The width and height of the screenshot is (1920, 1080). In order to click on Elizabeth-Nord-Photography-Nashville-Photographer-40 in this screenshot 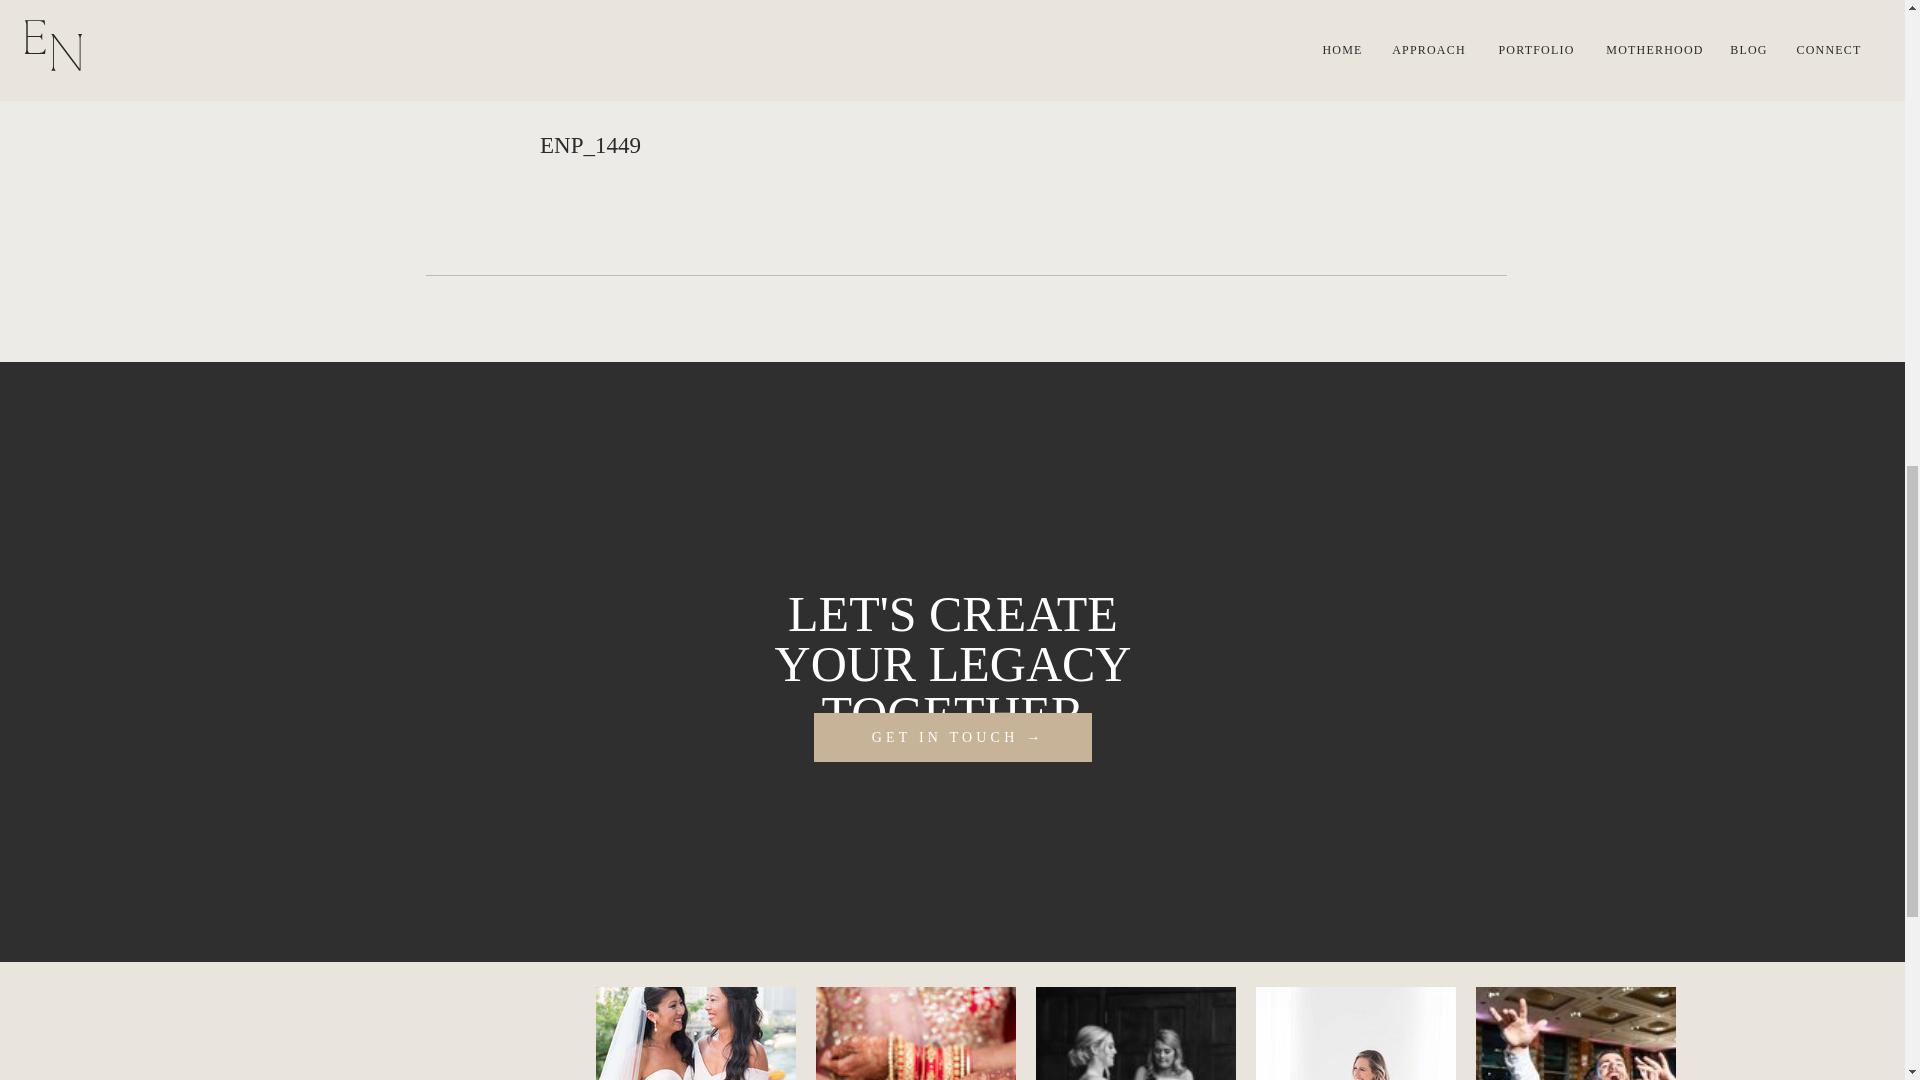, I will do `click(1355, 1034)`.